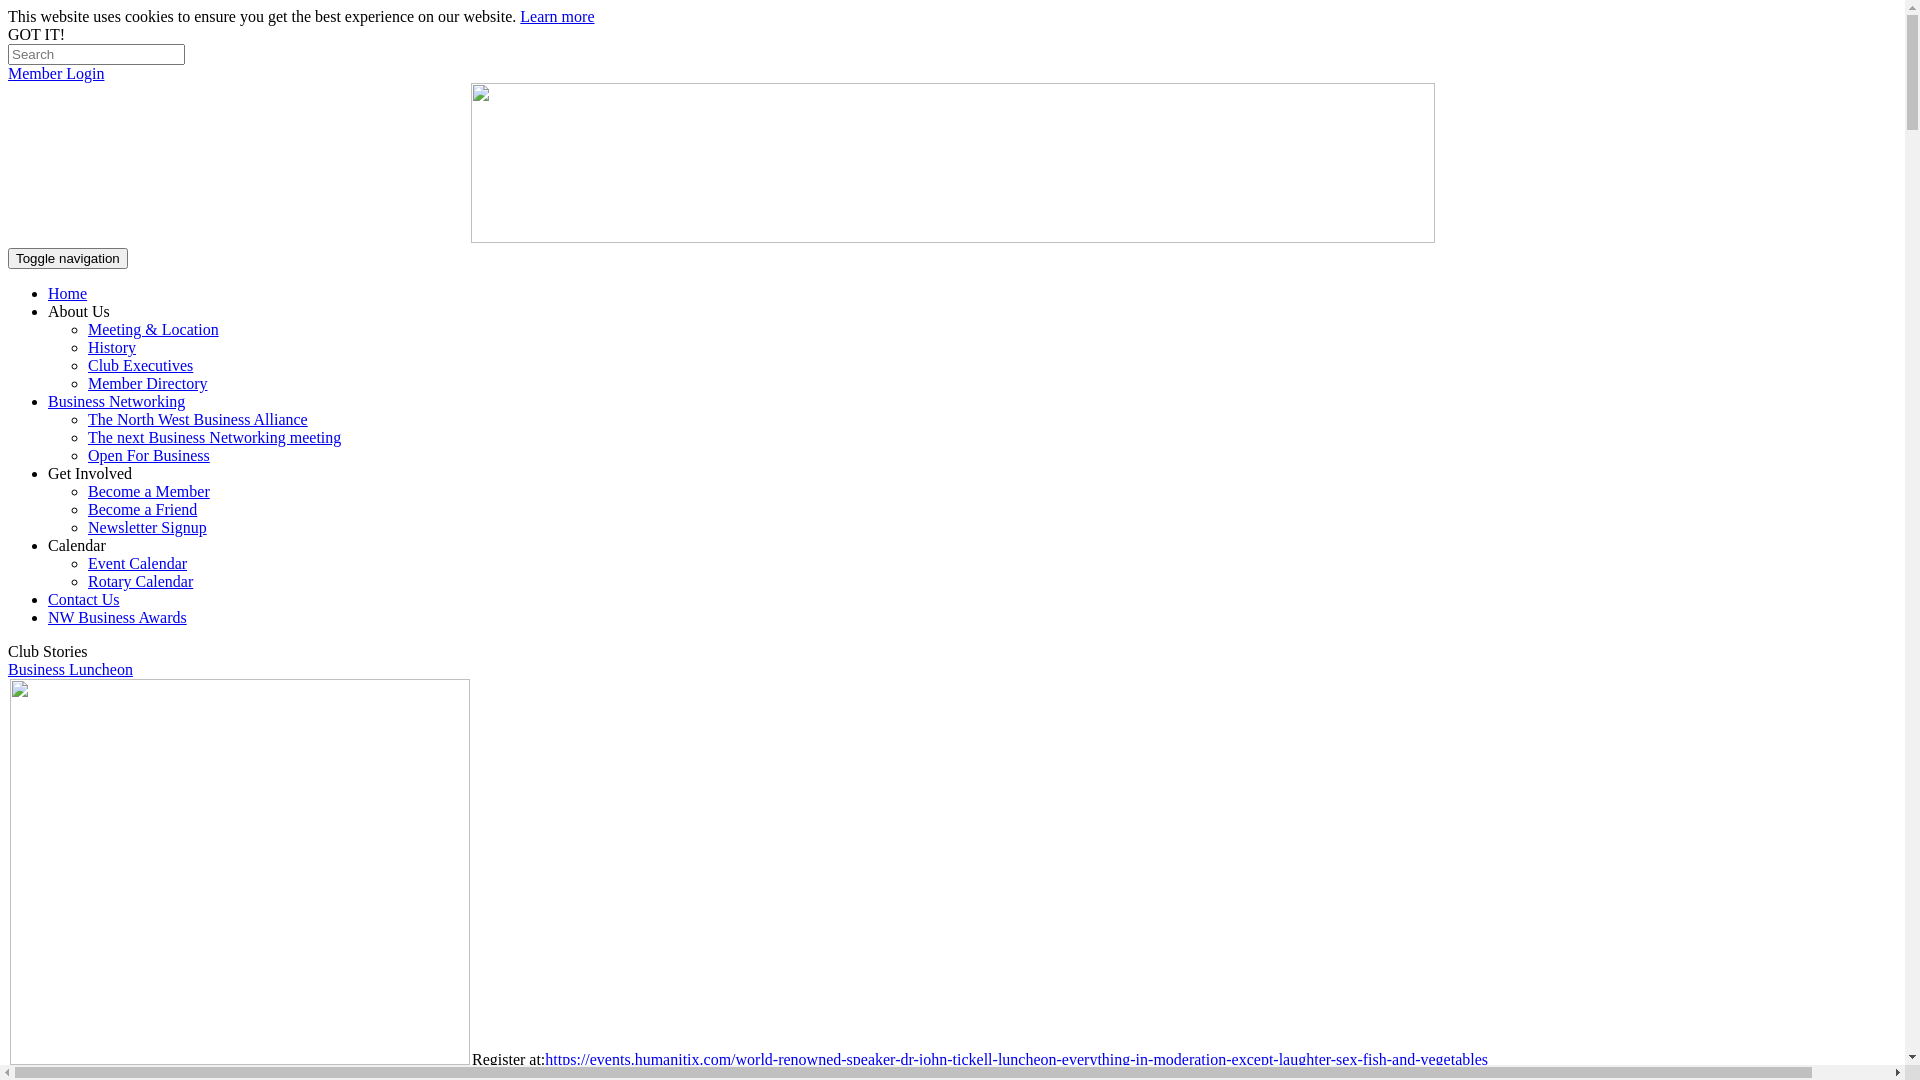 The width and height of the screenshot is (1920, 1080). I want to click on Club Executives, so click(140, 365).